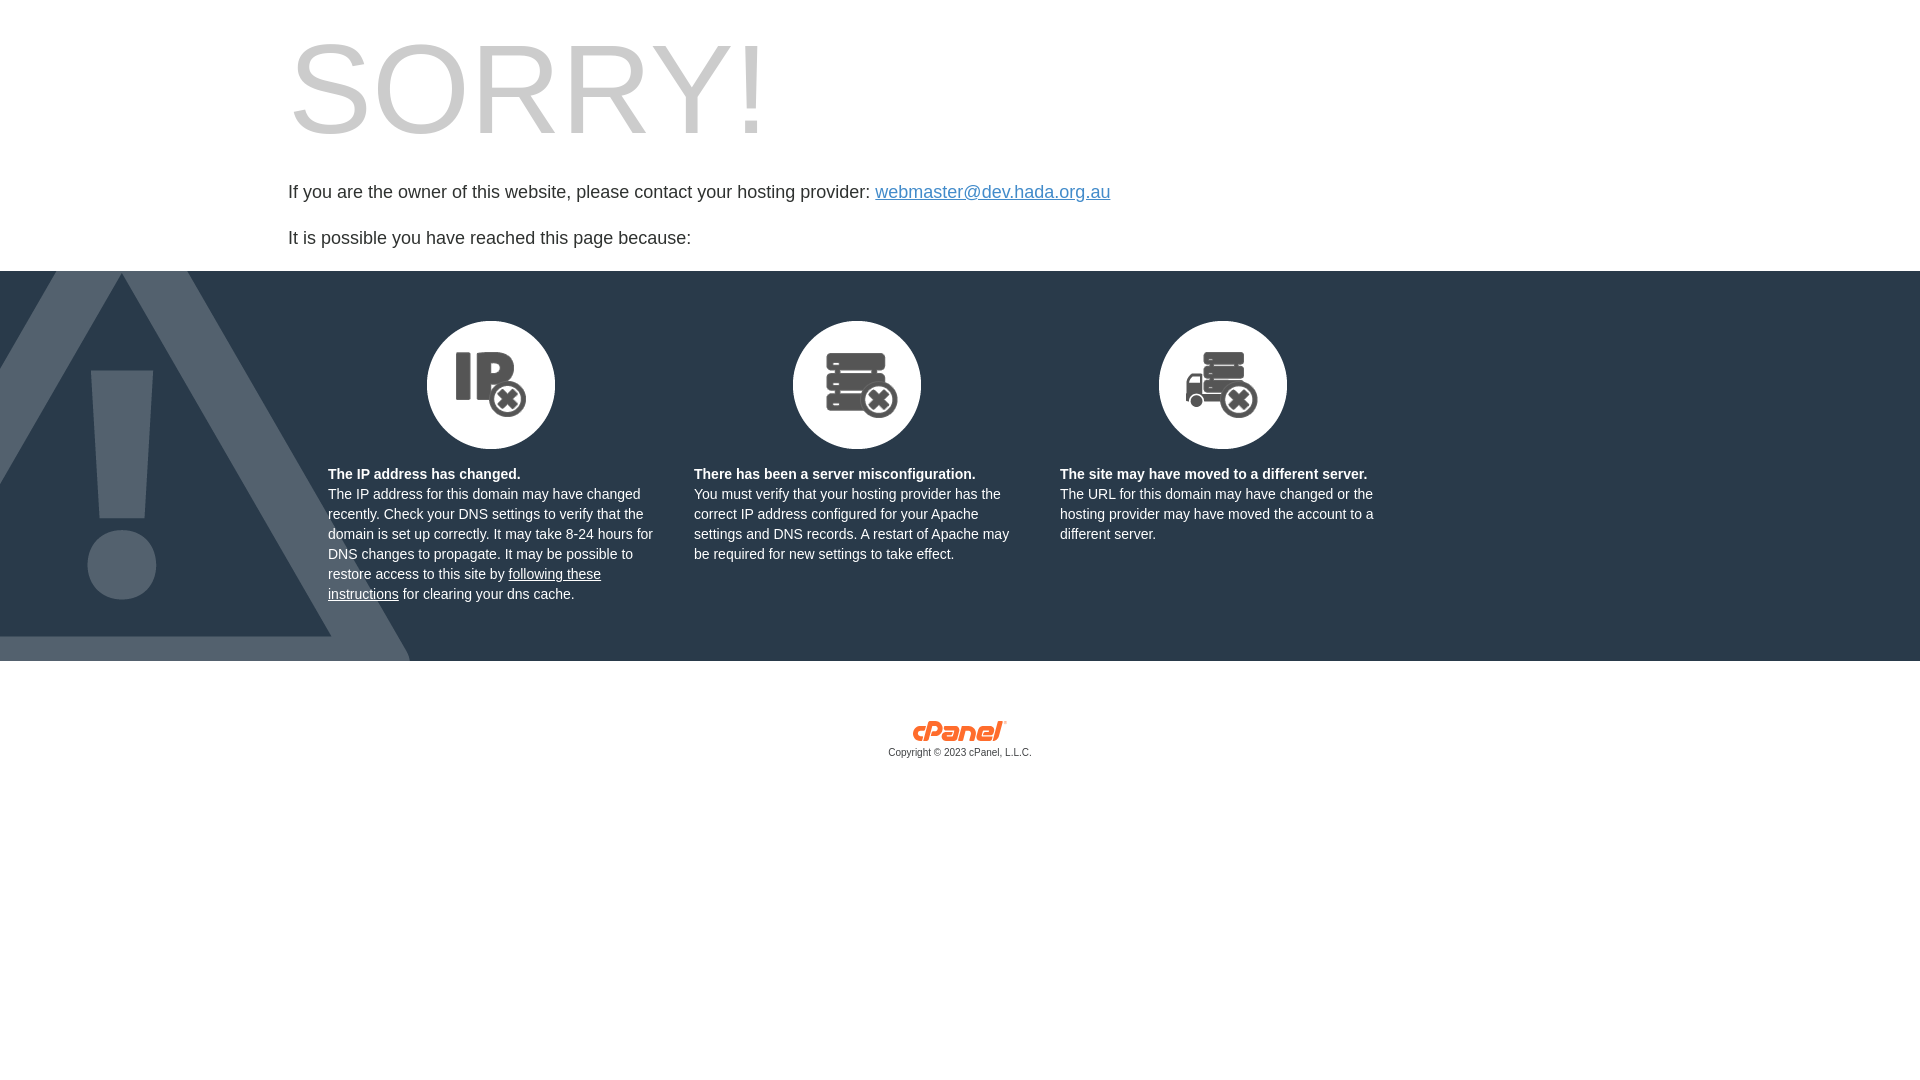  What do you see at coordinates (464, 584) in the screenshot?
I see `following these instructions` at bounding box center [464, 584].